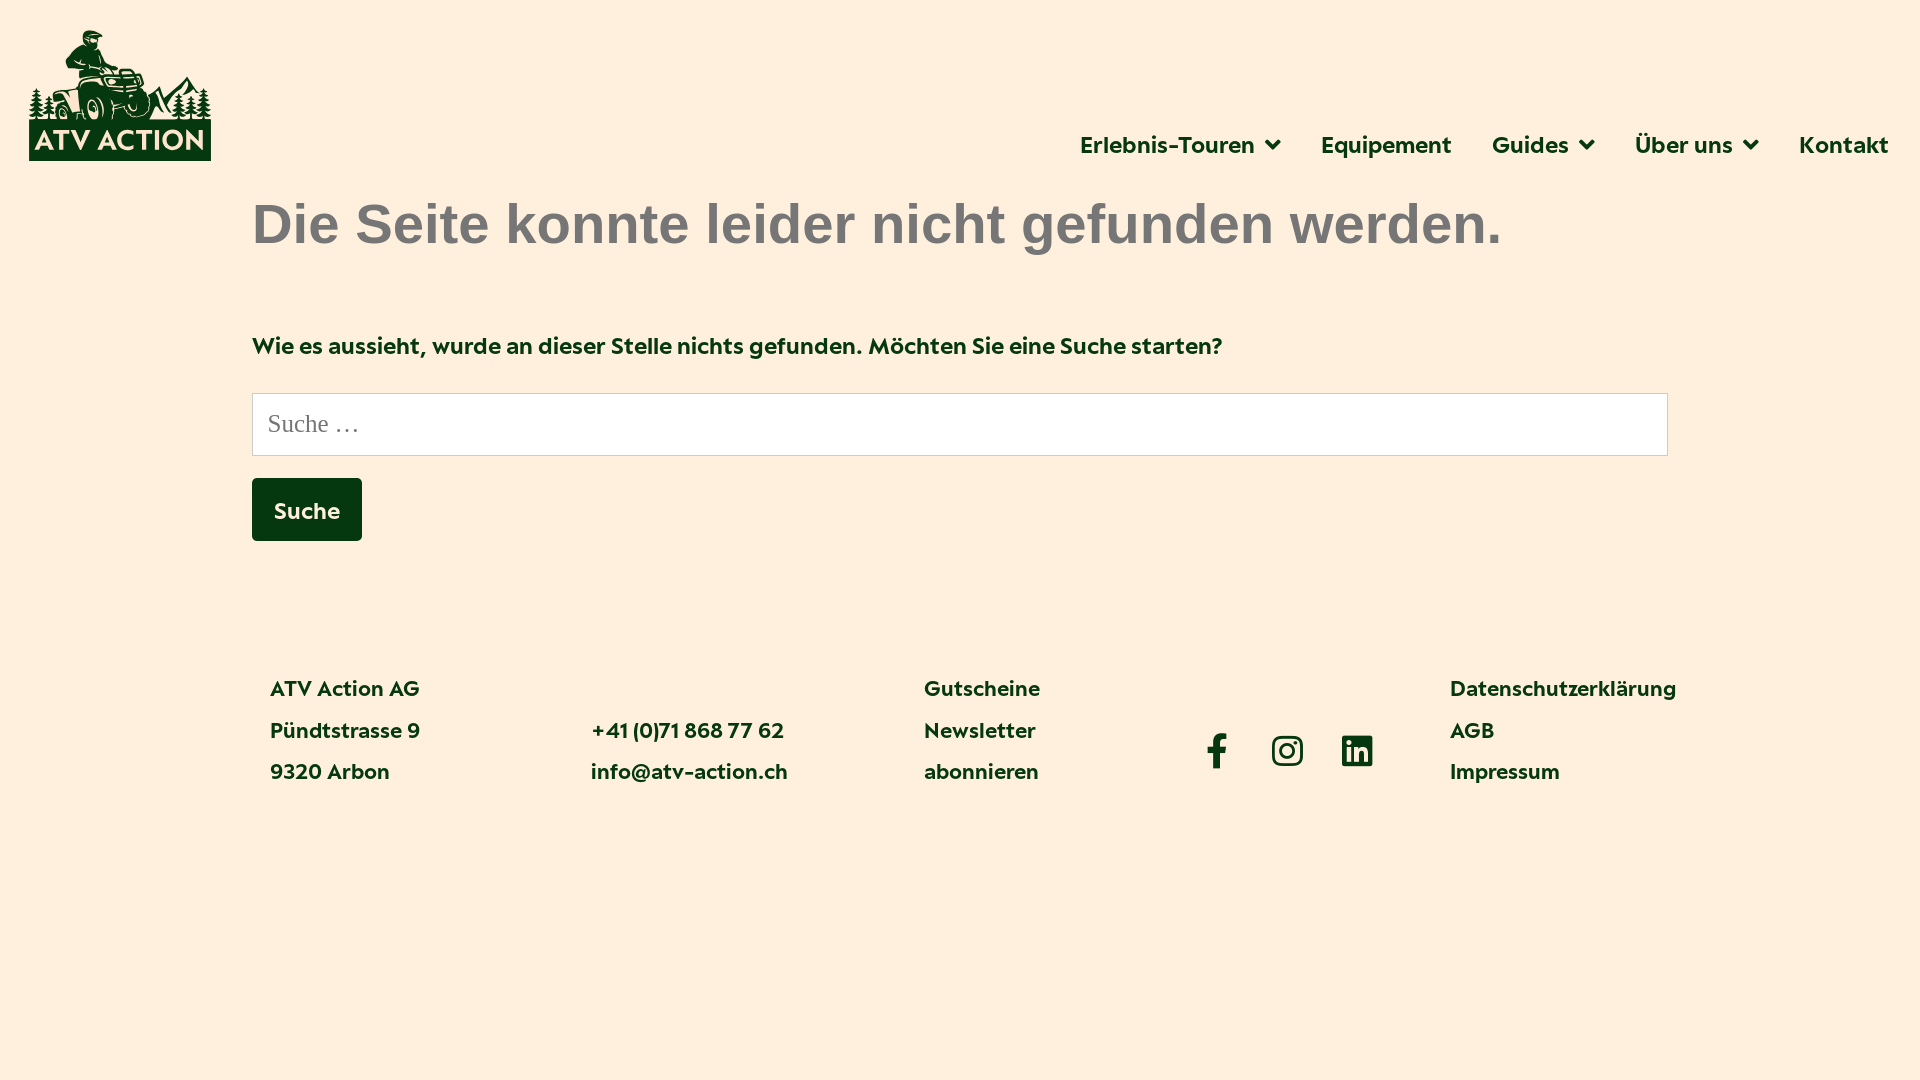 The image size is (1920, 1080). I want to click on Kontakt, so click(1843, 144).